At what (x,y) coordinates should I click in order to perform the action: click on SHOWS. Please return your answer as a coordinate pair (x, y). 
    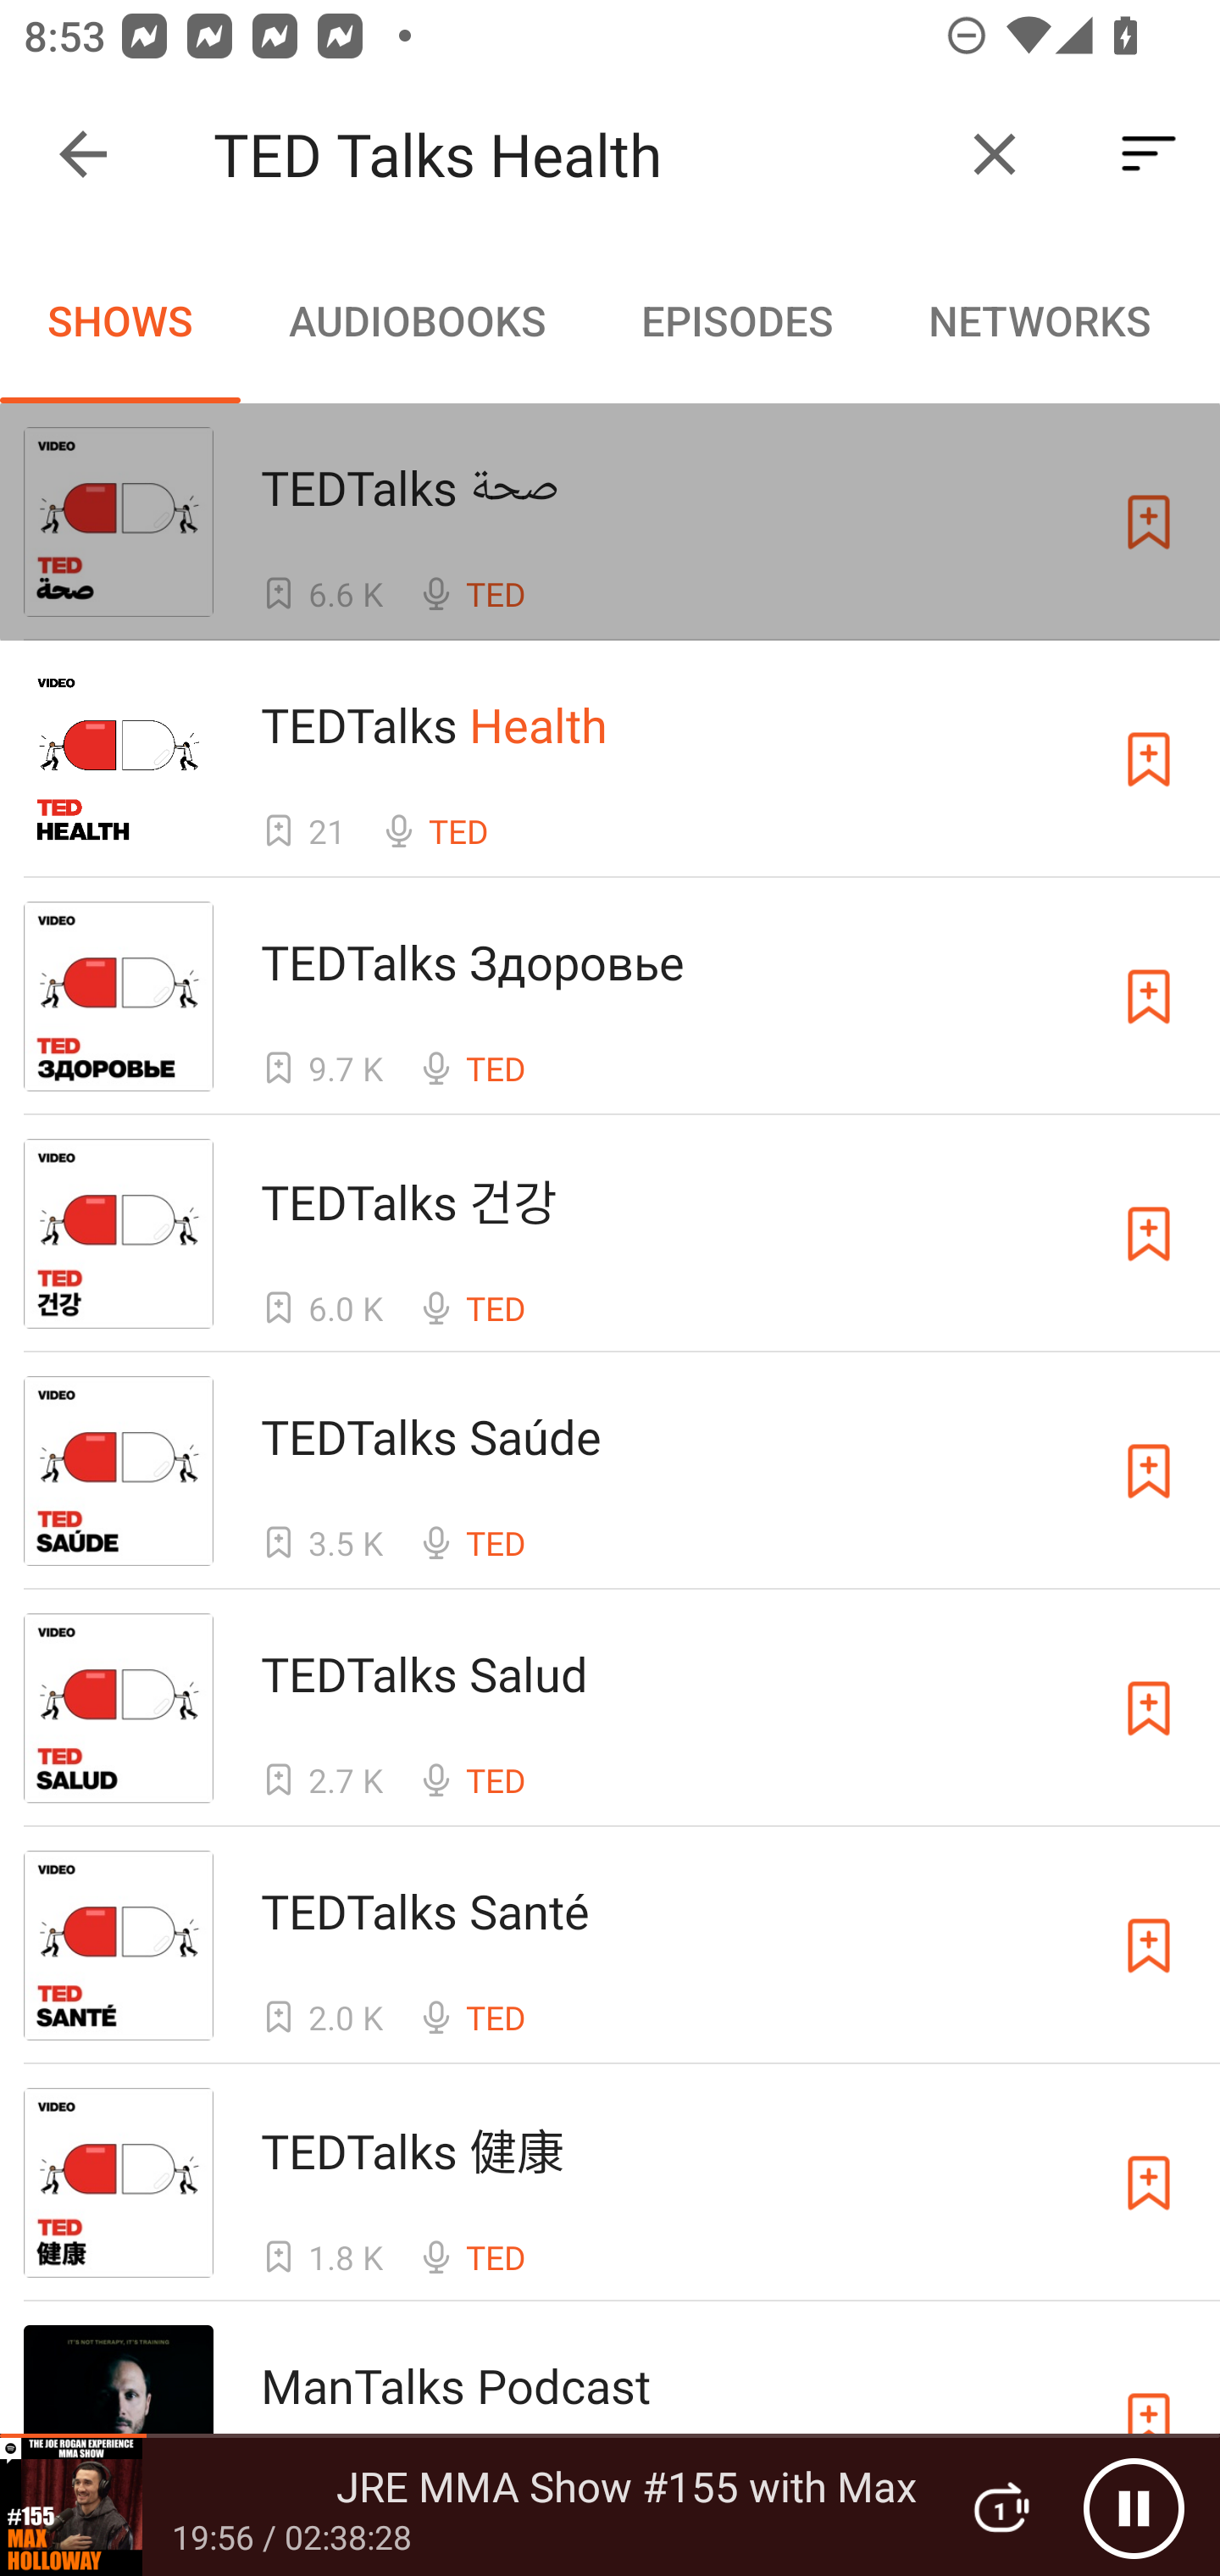
    Looking at the image, I should click on (120, 320).